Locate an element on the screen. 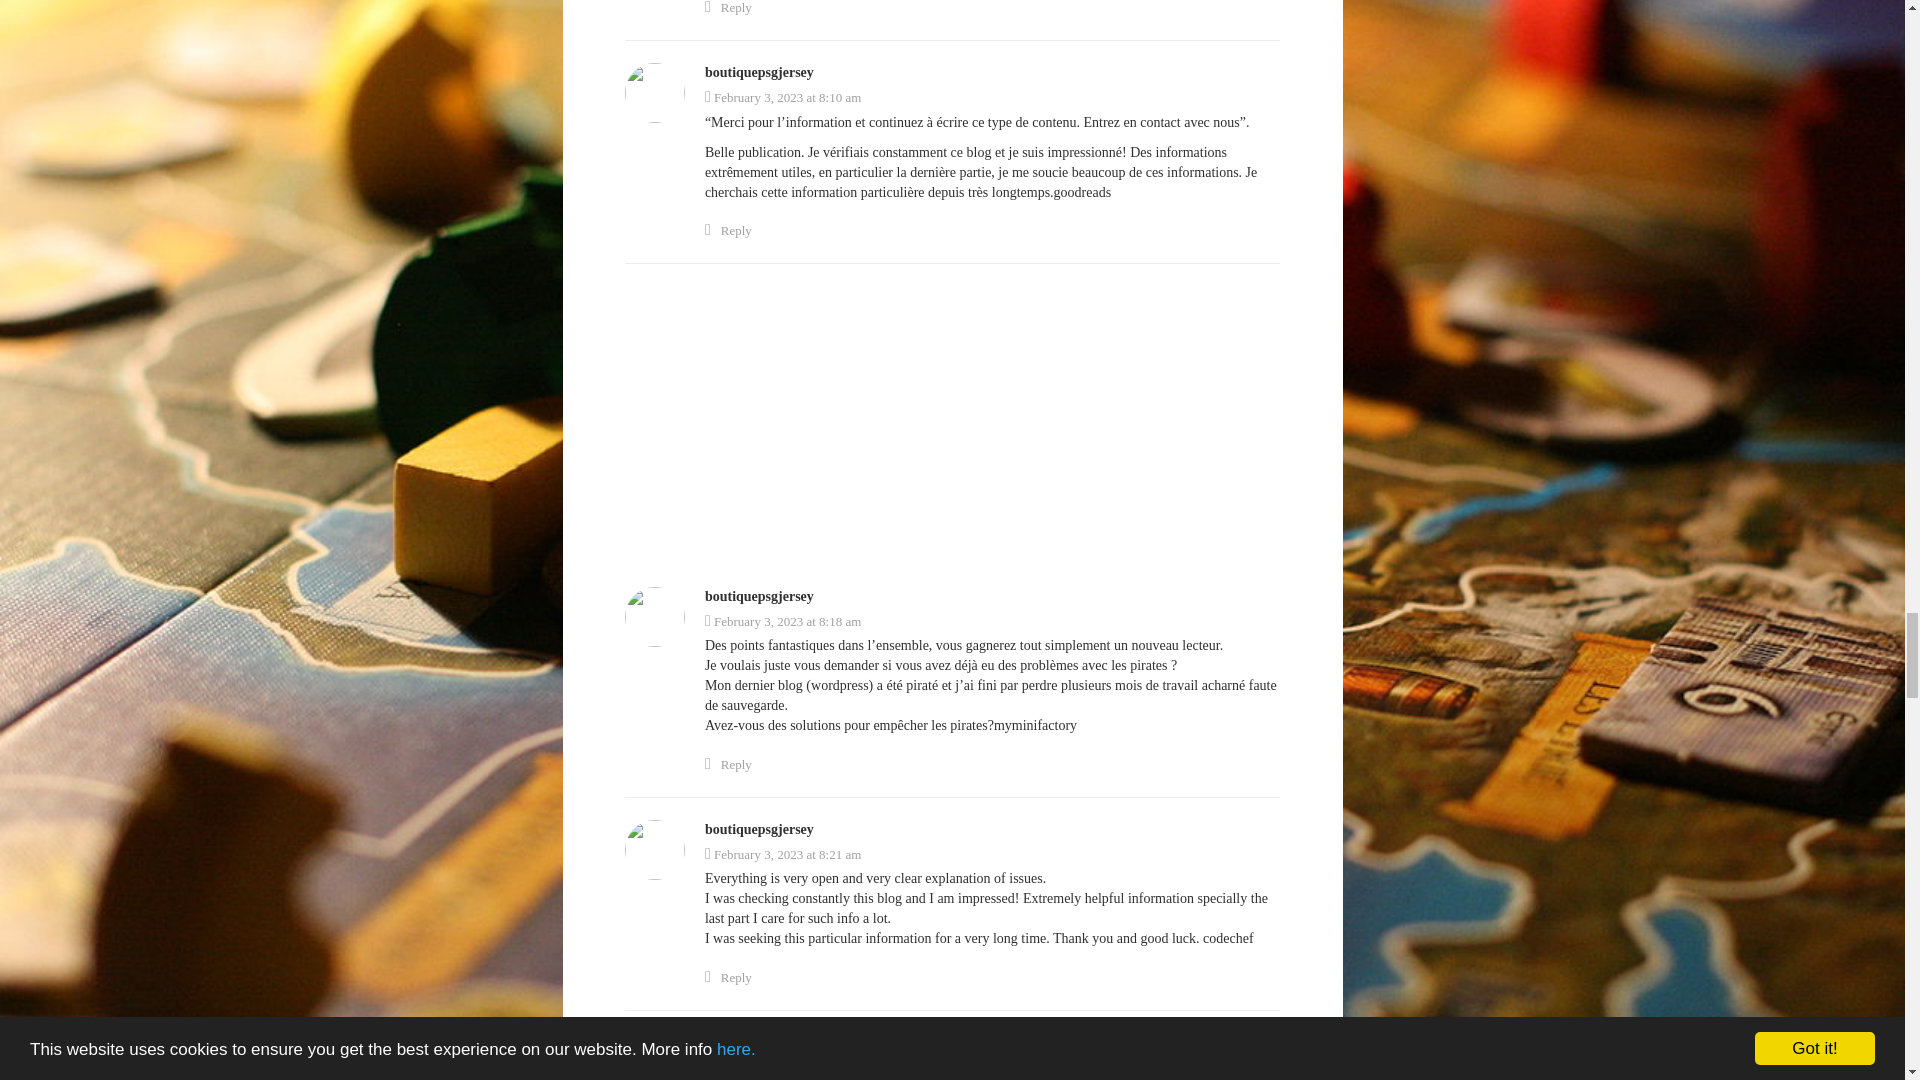 The height and width of the screenshot is (1080, 1920). boutiquepsgjersey is located at coordinates (759, 72).